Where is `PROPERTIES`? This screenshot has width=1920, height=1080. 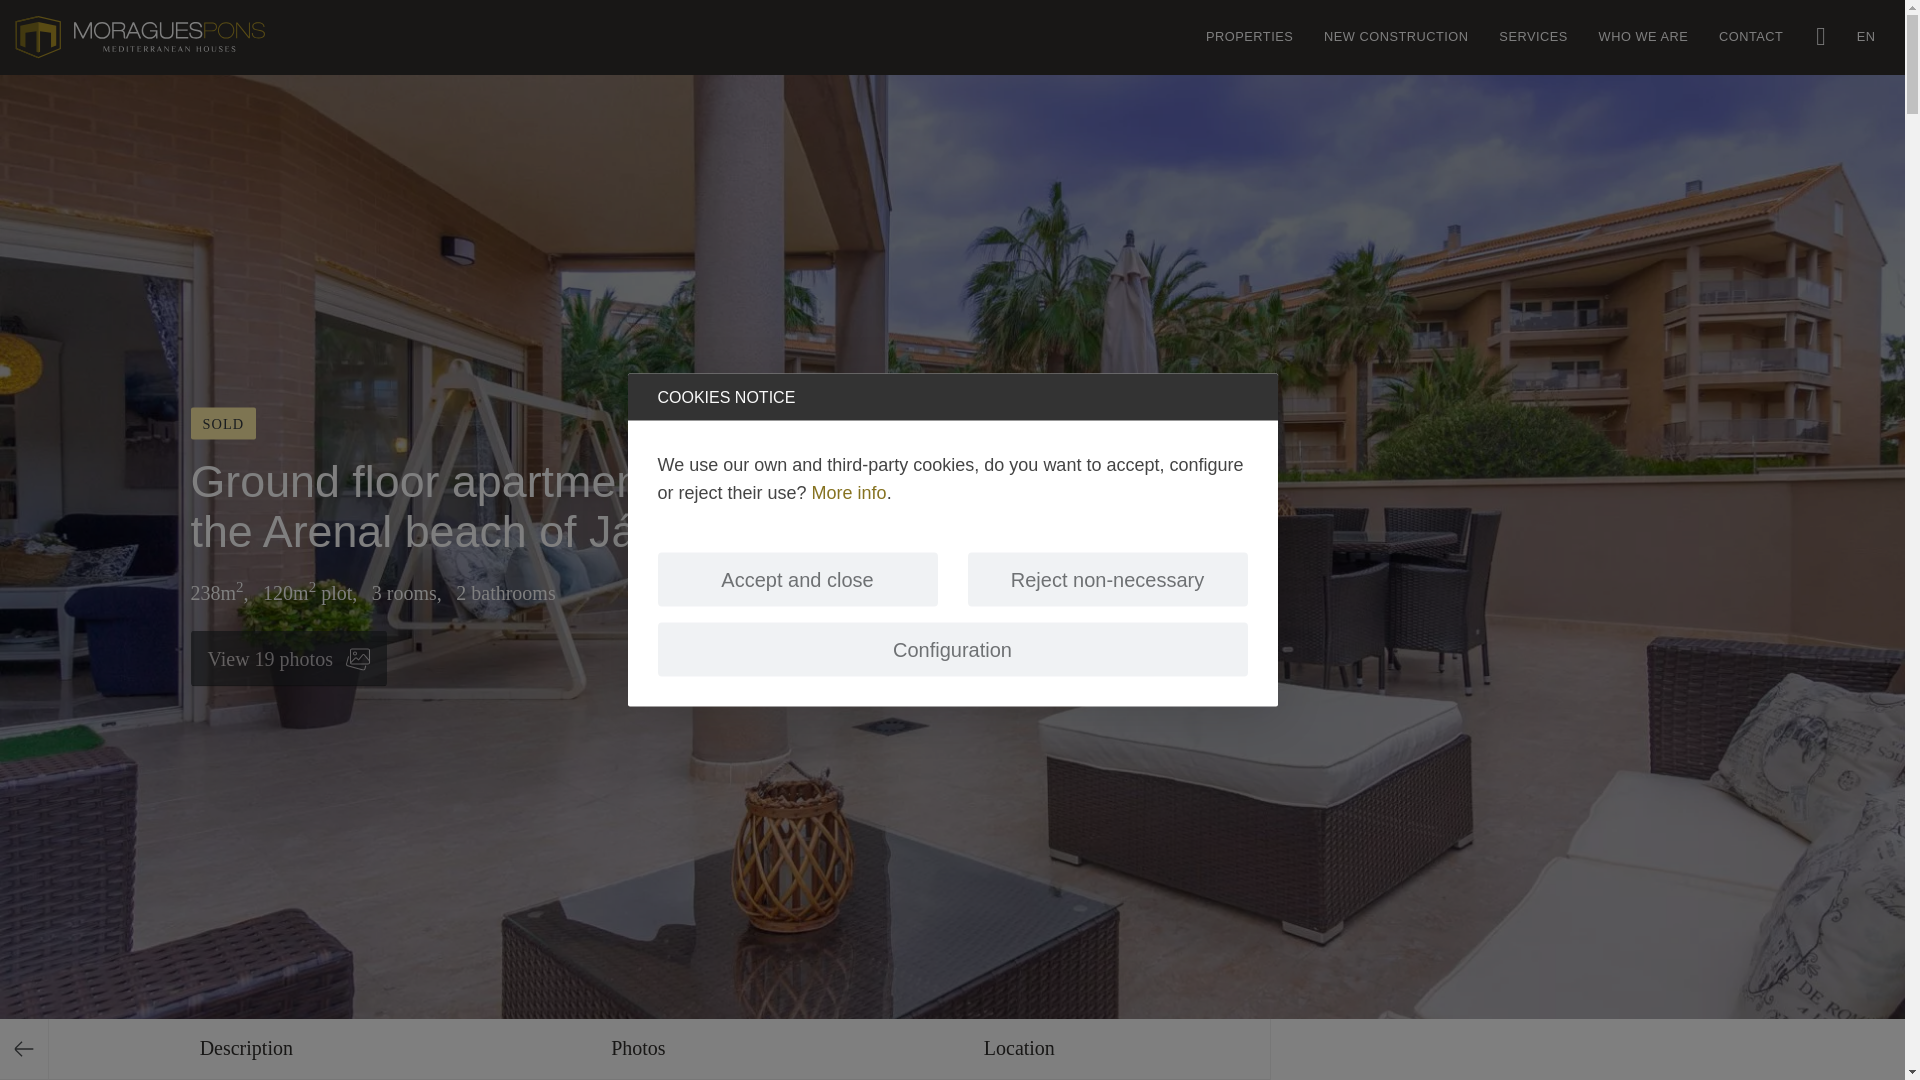
PROPERTIES is located at coordinates (1250, 37).